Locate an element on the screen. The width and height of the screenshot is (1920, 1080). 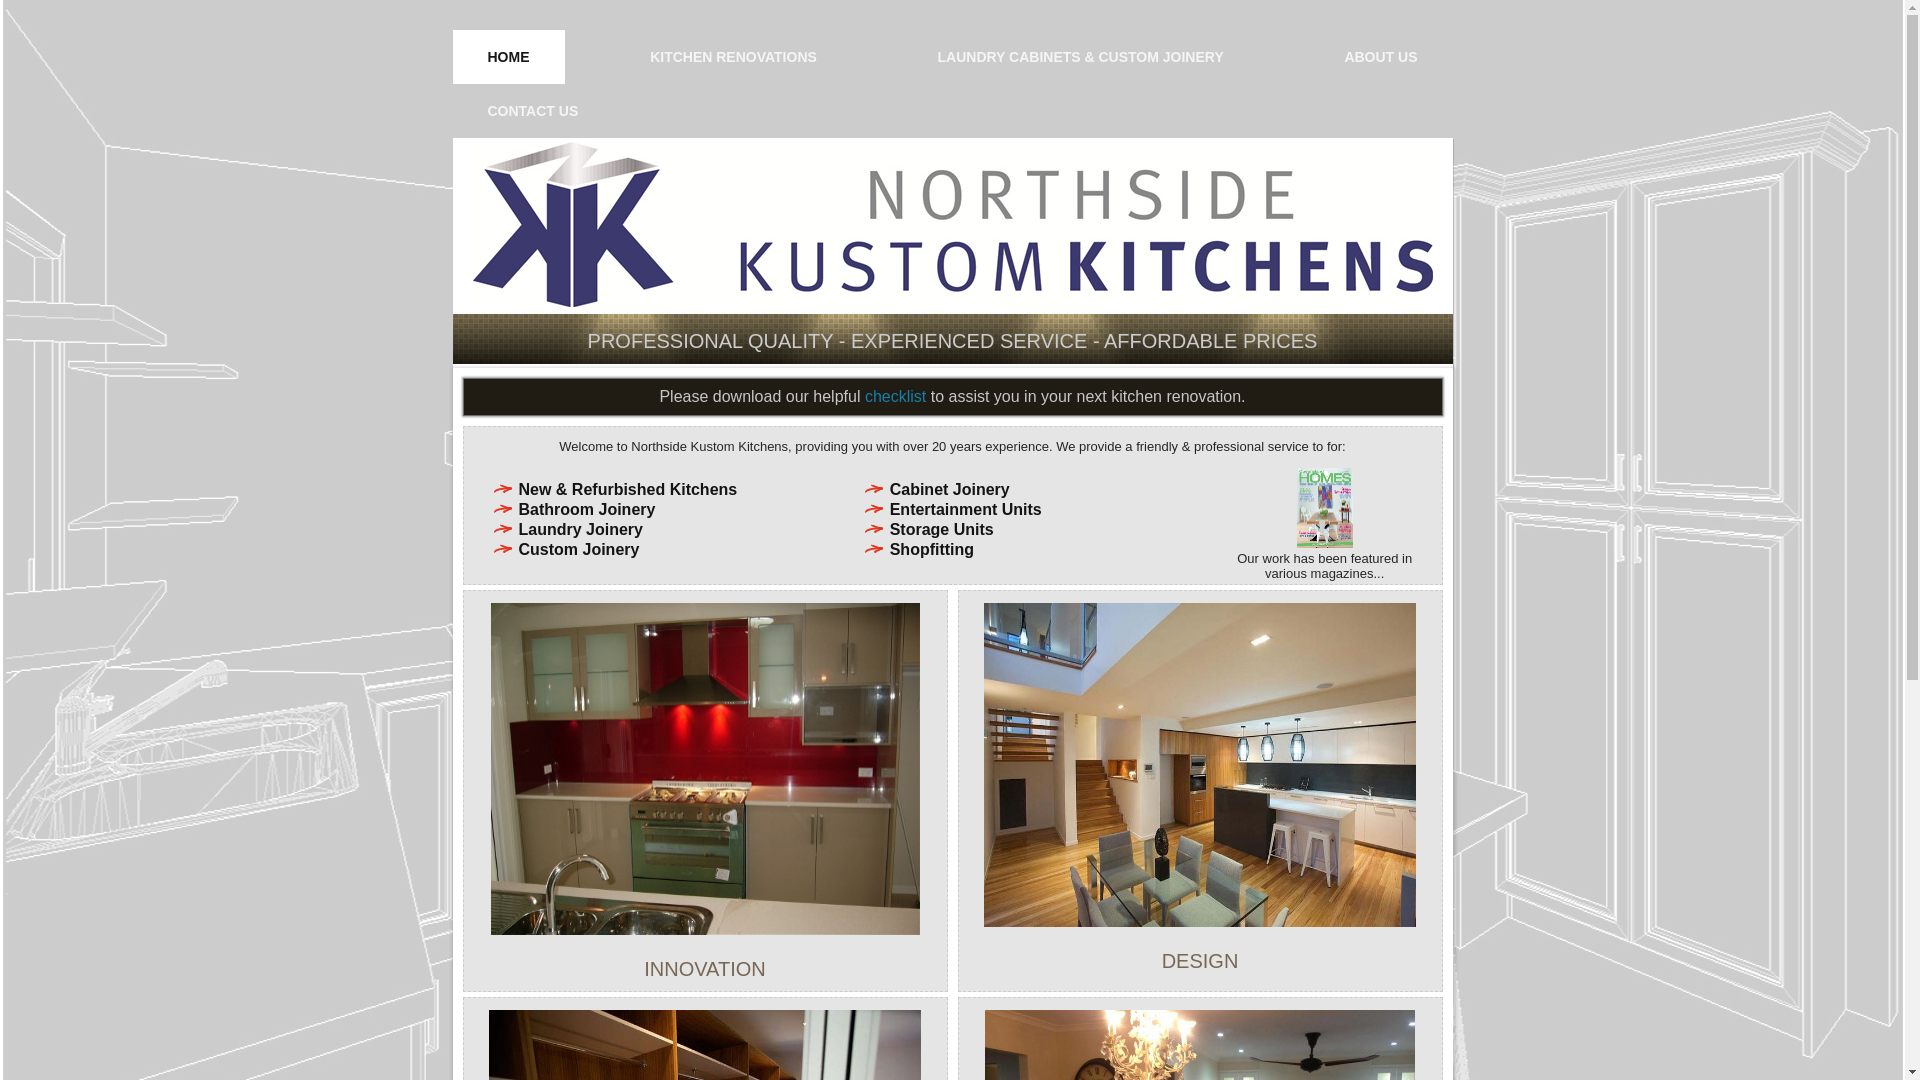
checklist is located at coordinates (896, 396).